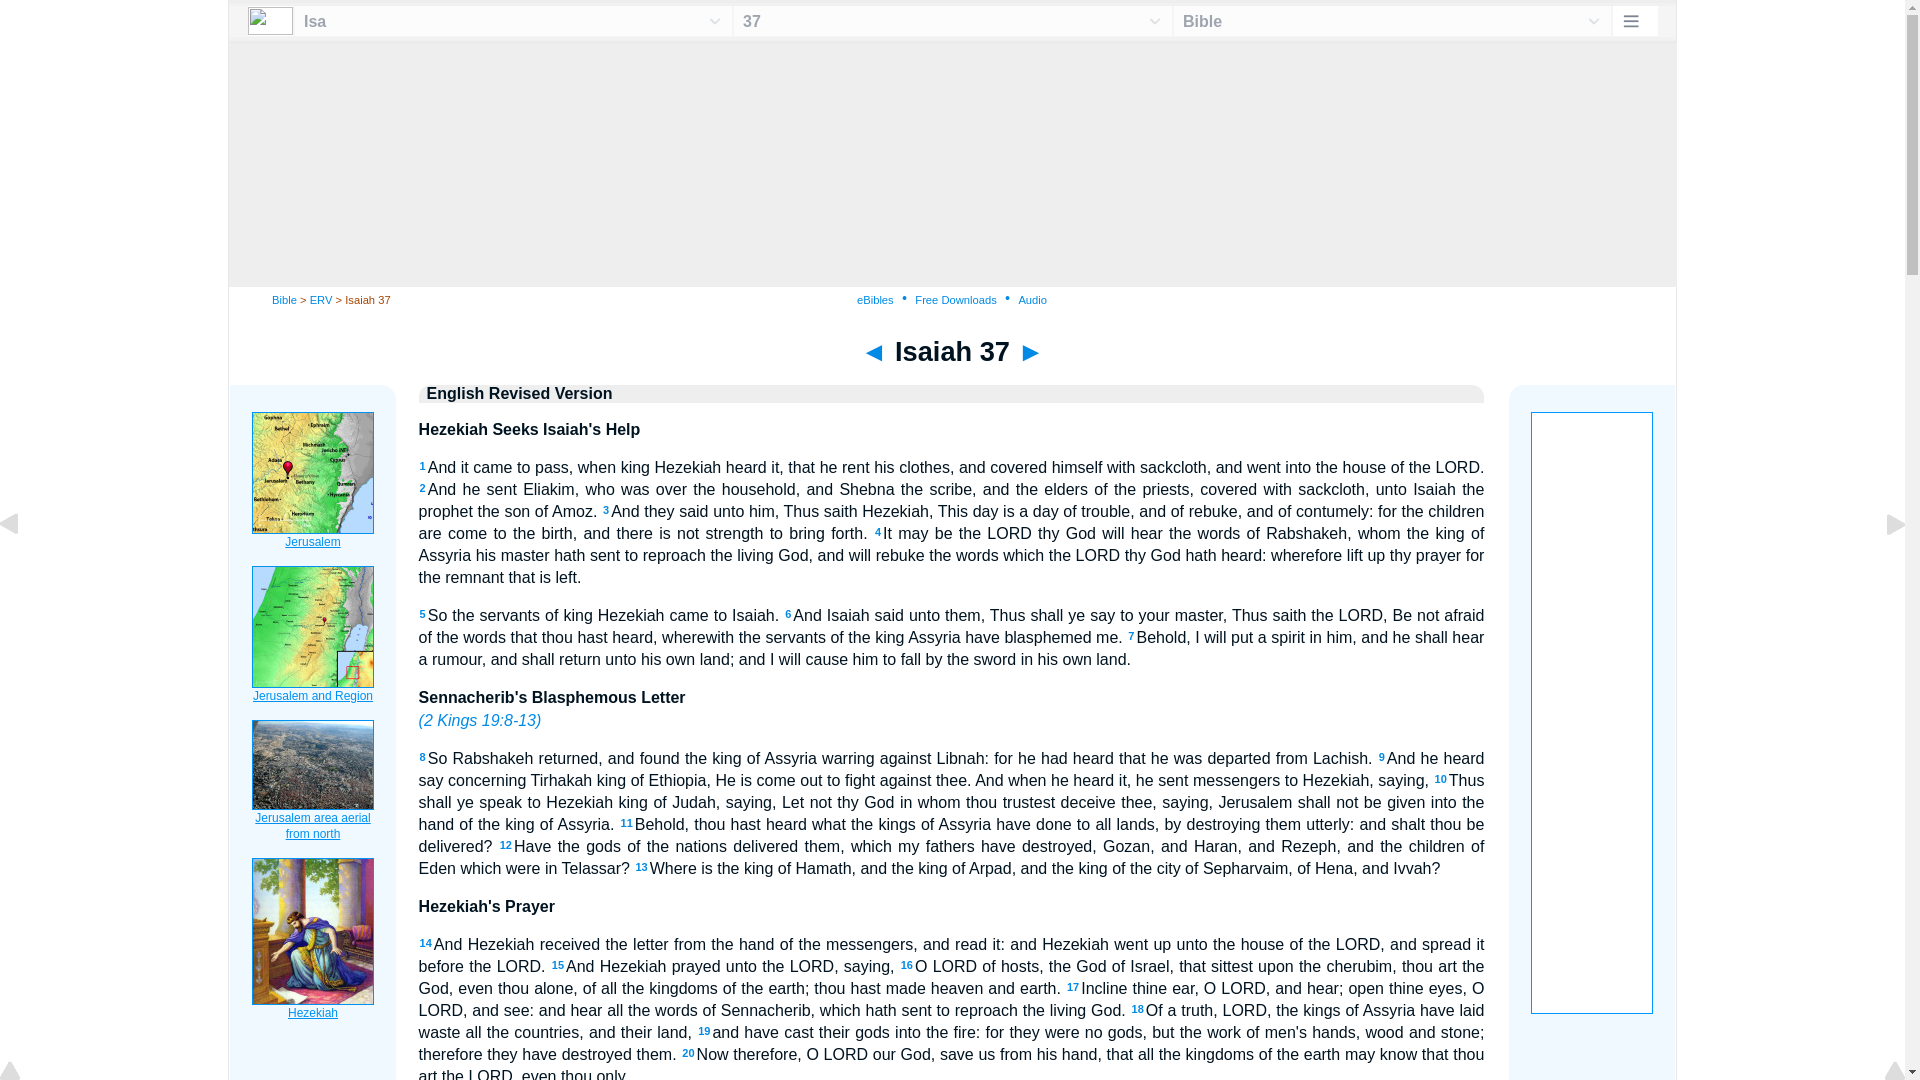 The width and height of the screenshot is (1920, 1080). I want to click on ERV, so click(320, 299).